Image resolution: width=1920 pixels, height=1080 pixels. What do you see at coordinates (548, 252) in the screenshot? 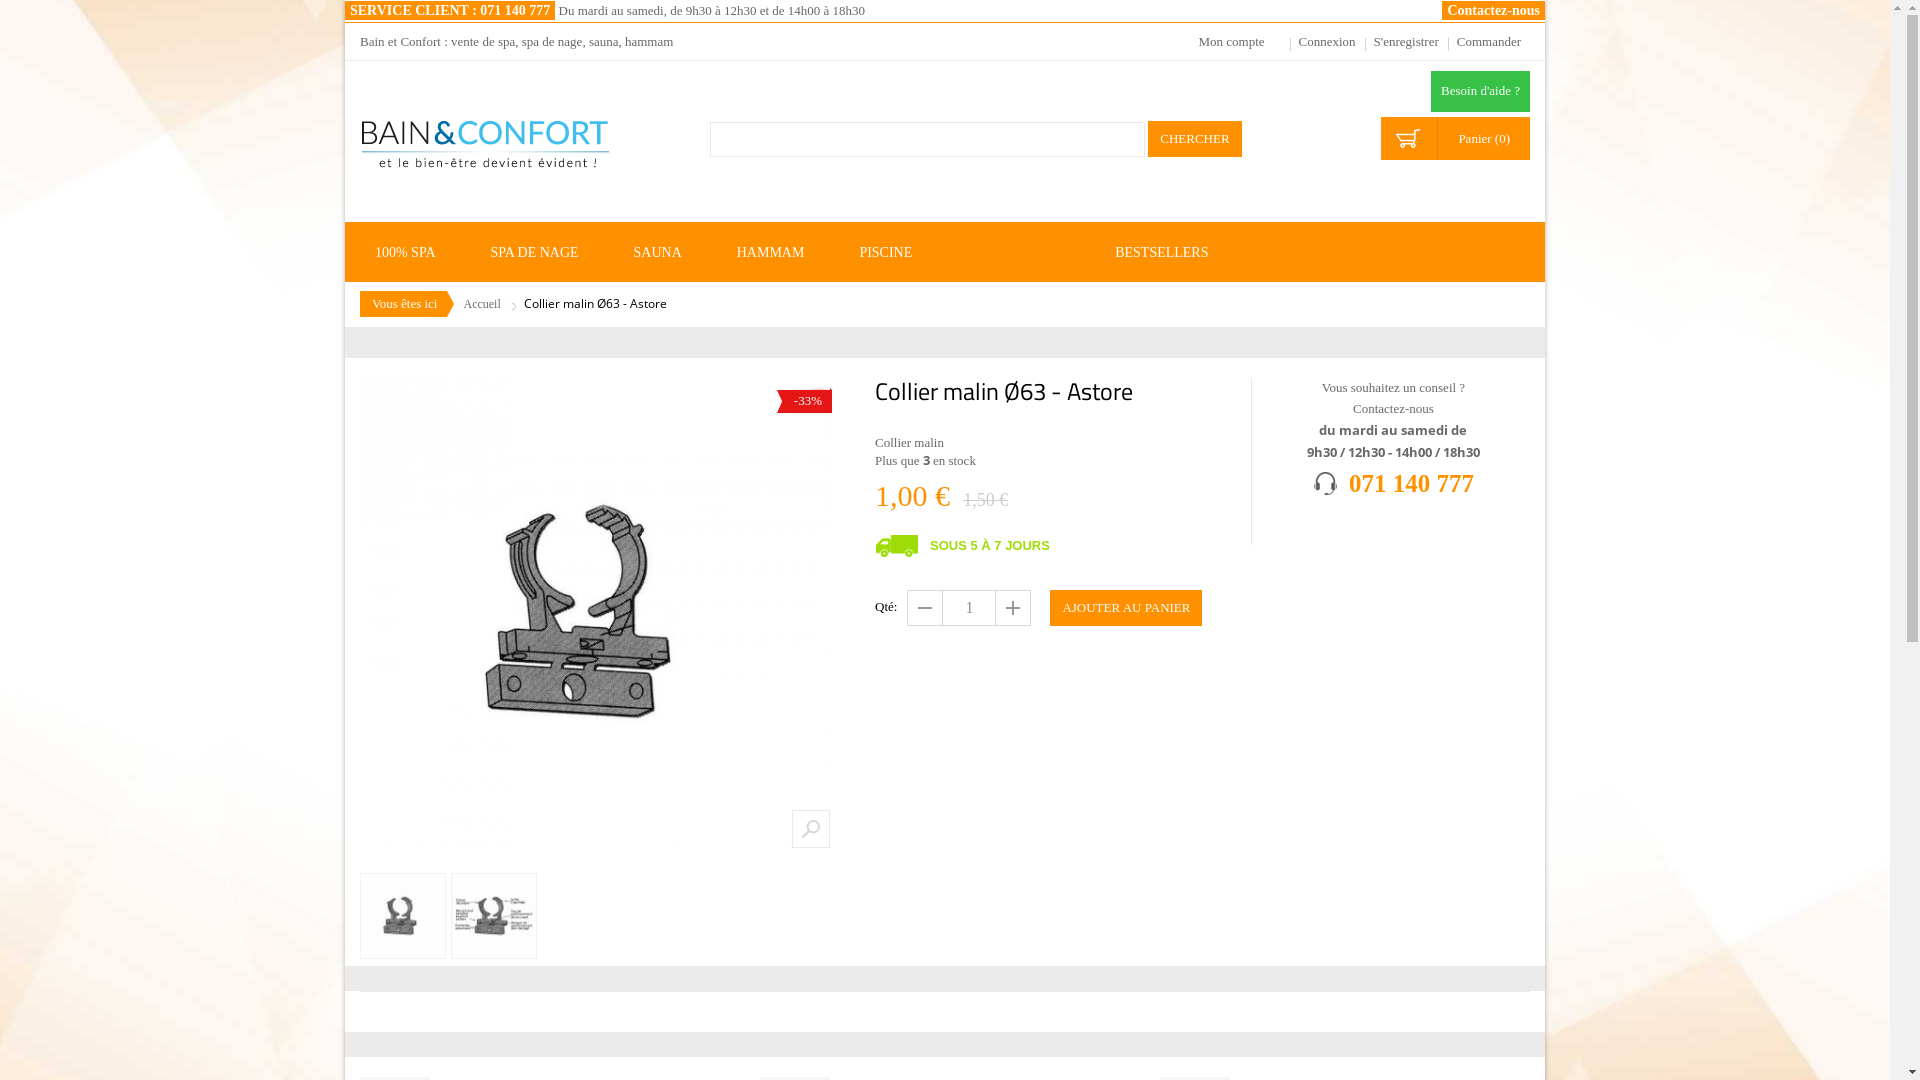
I see `SPA DE NAGE` at bounding box center [548, 252].